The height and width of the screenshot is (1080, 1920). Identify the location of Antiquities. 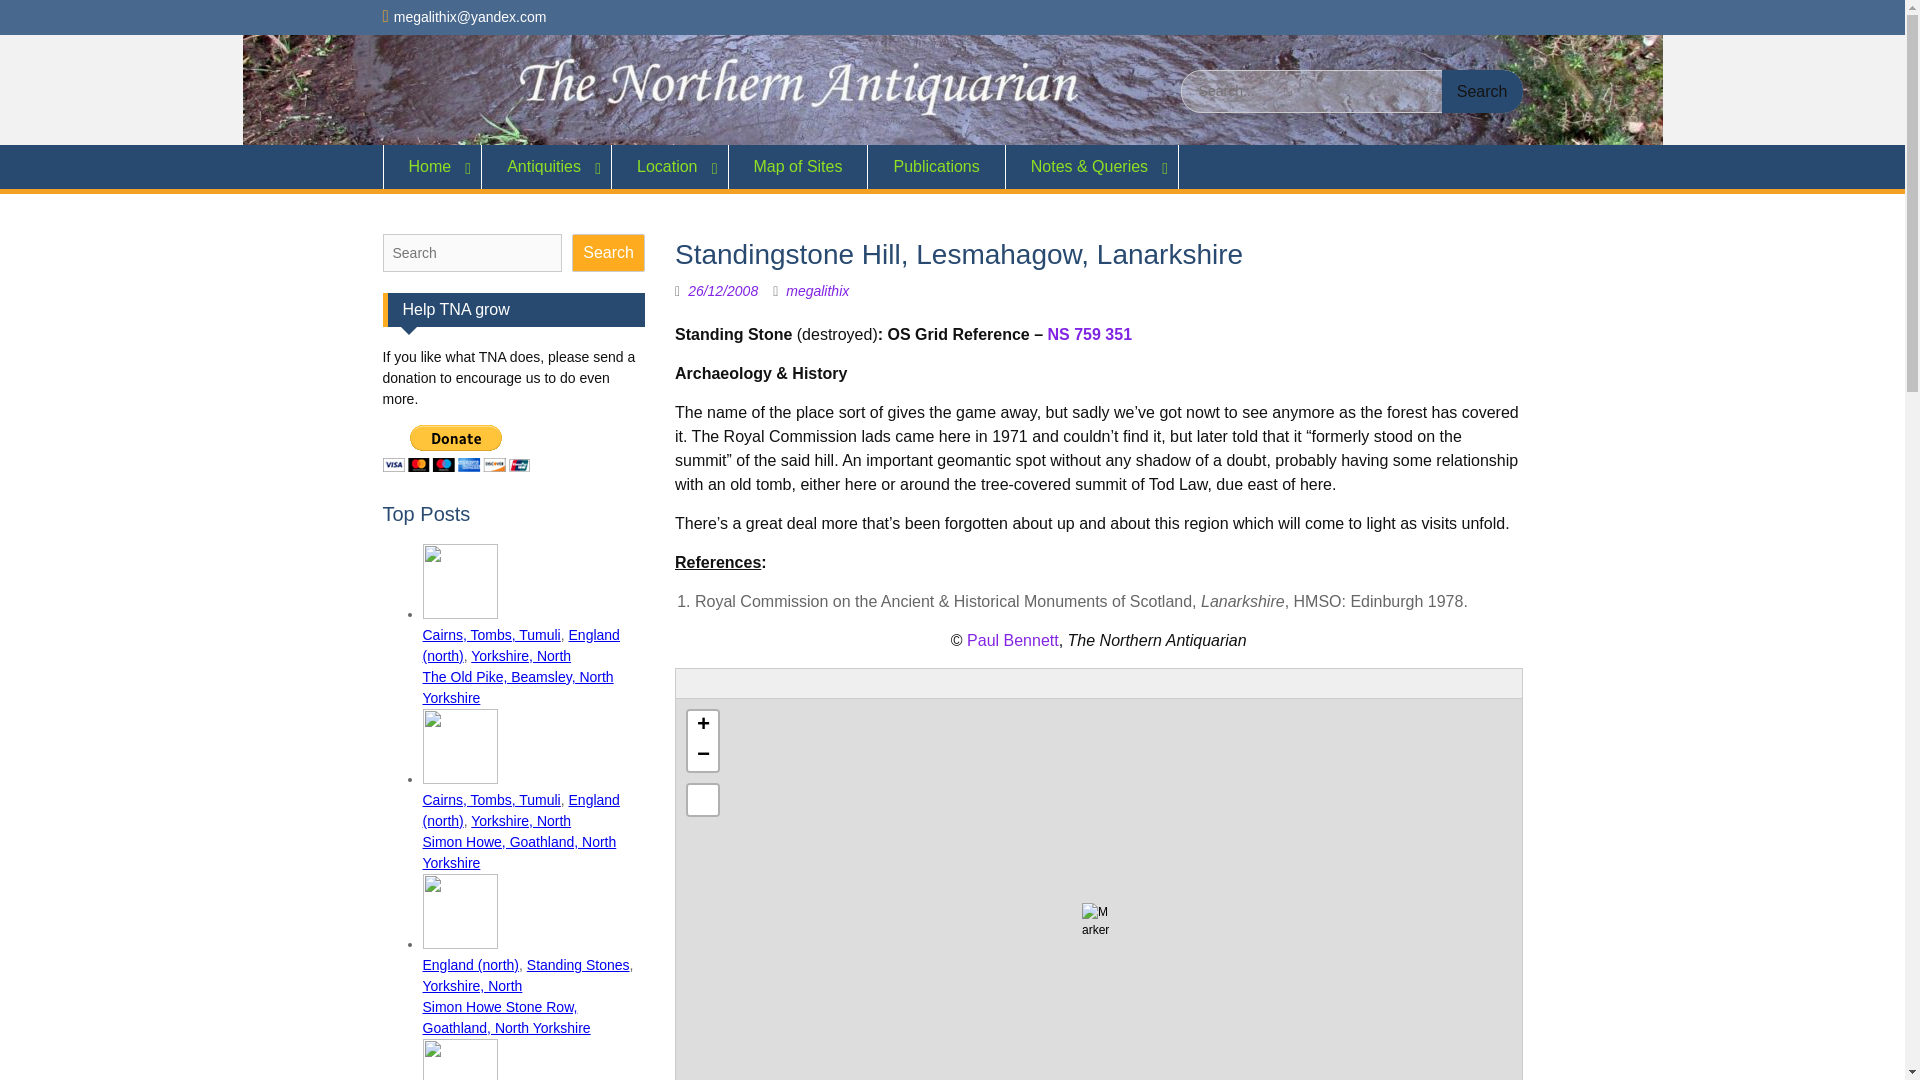
(546, 166).